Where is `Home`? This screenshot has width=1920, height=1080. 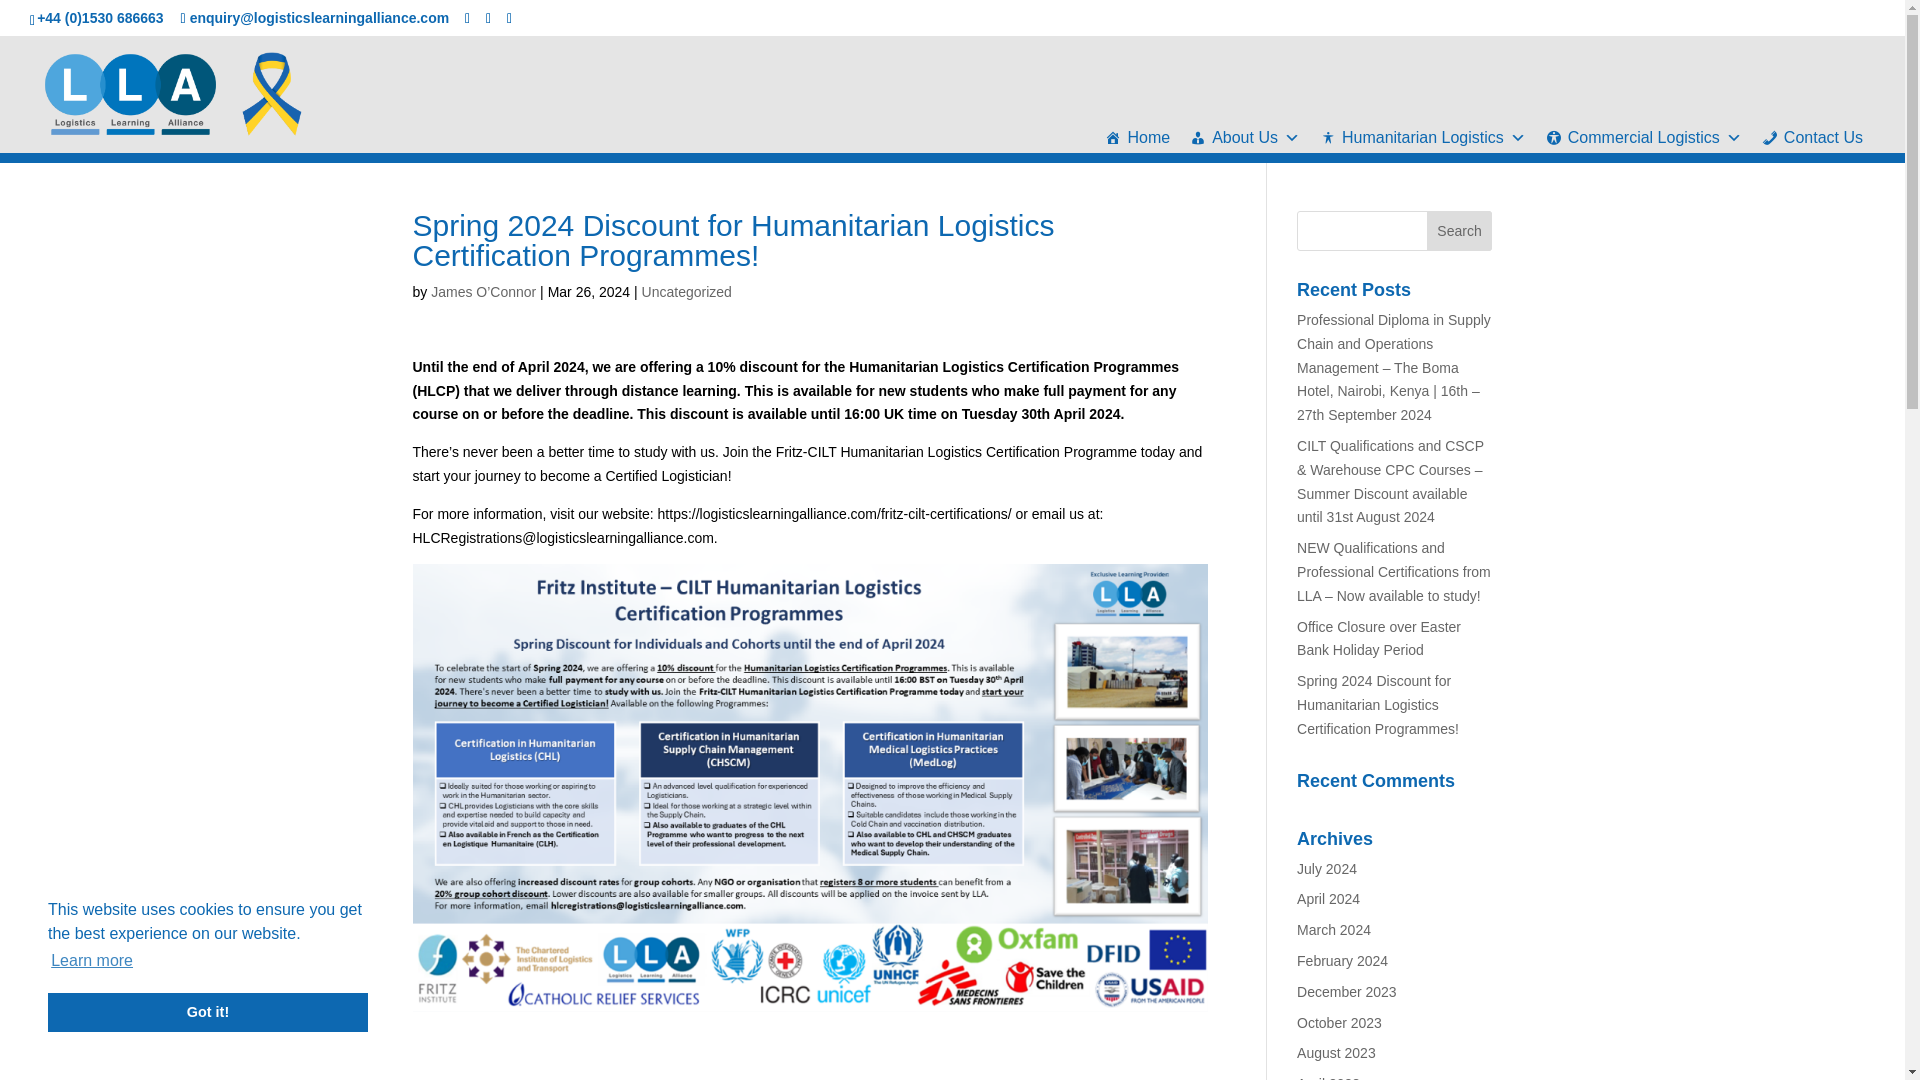
Home is located at coordinates (1137, 138).